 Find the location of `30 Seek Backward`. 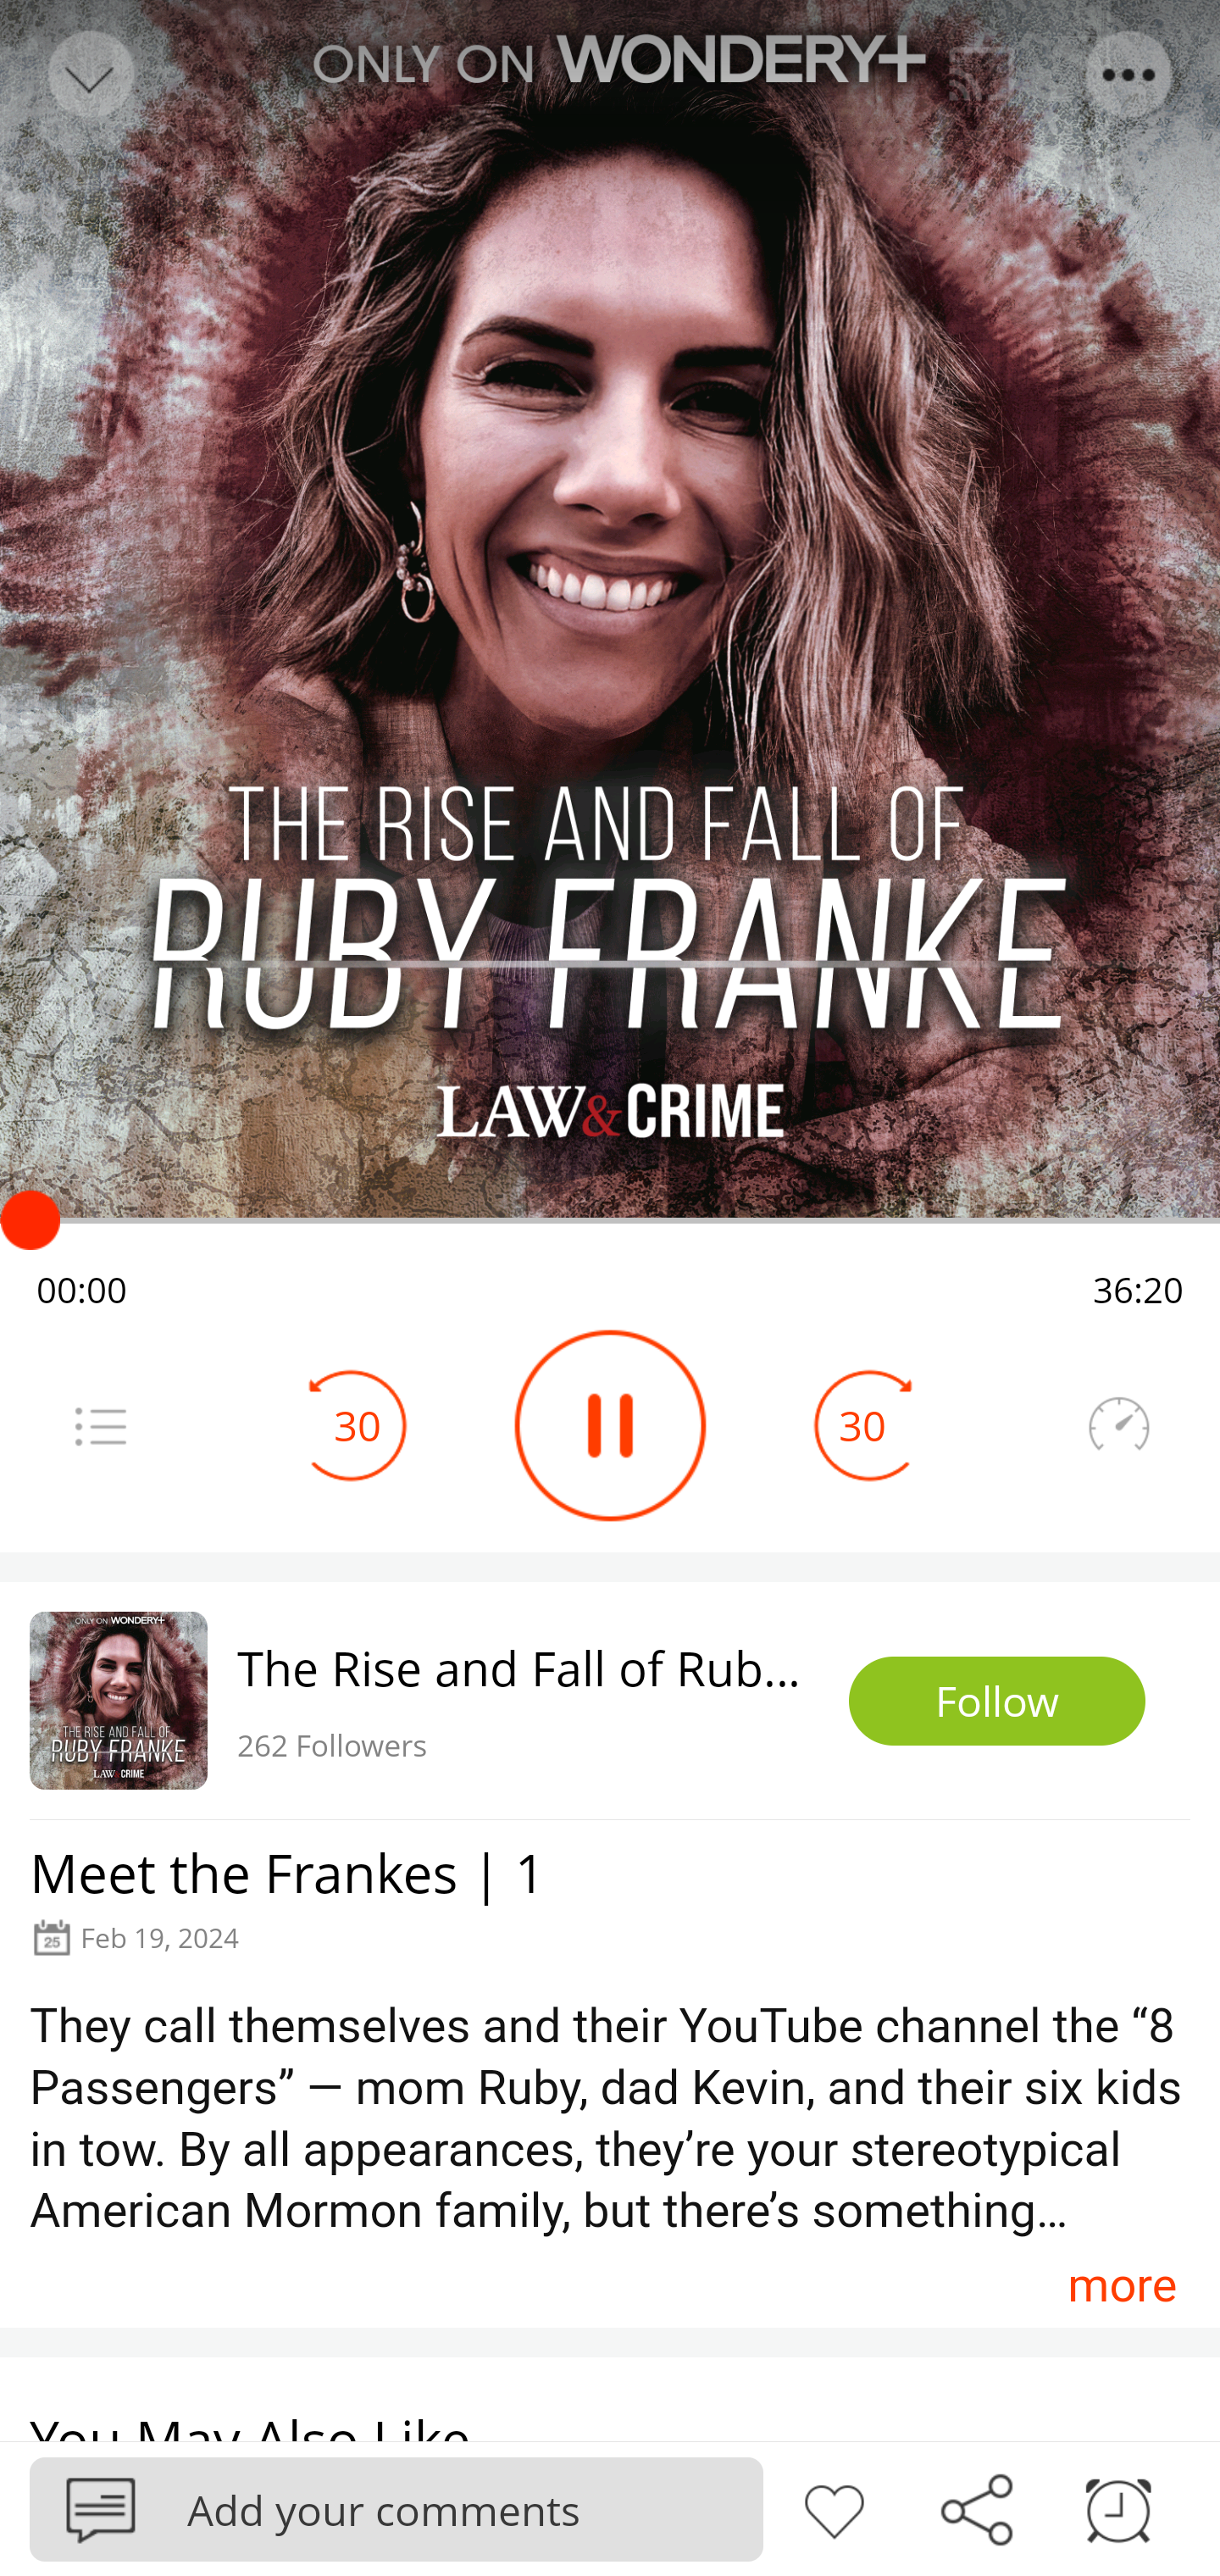

30 Seek Backward is located at coordinates (358, 1425).